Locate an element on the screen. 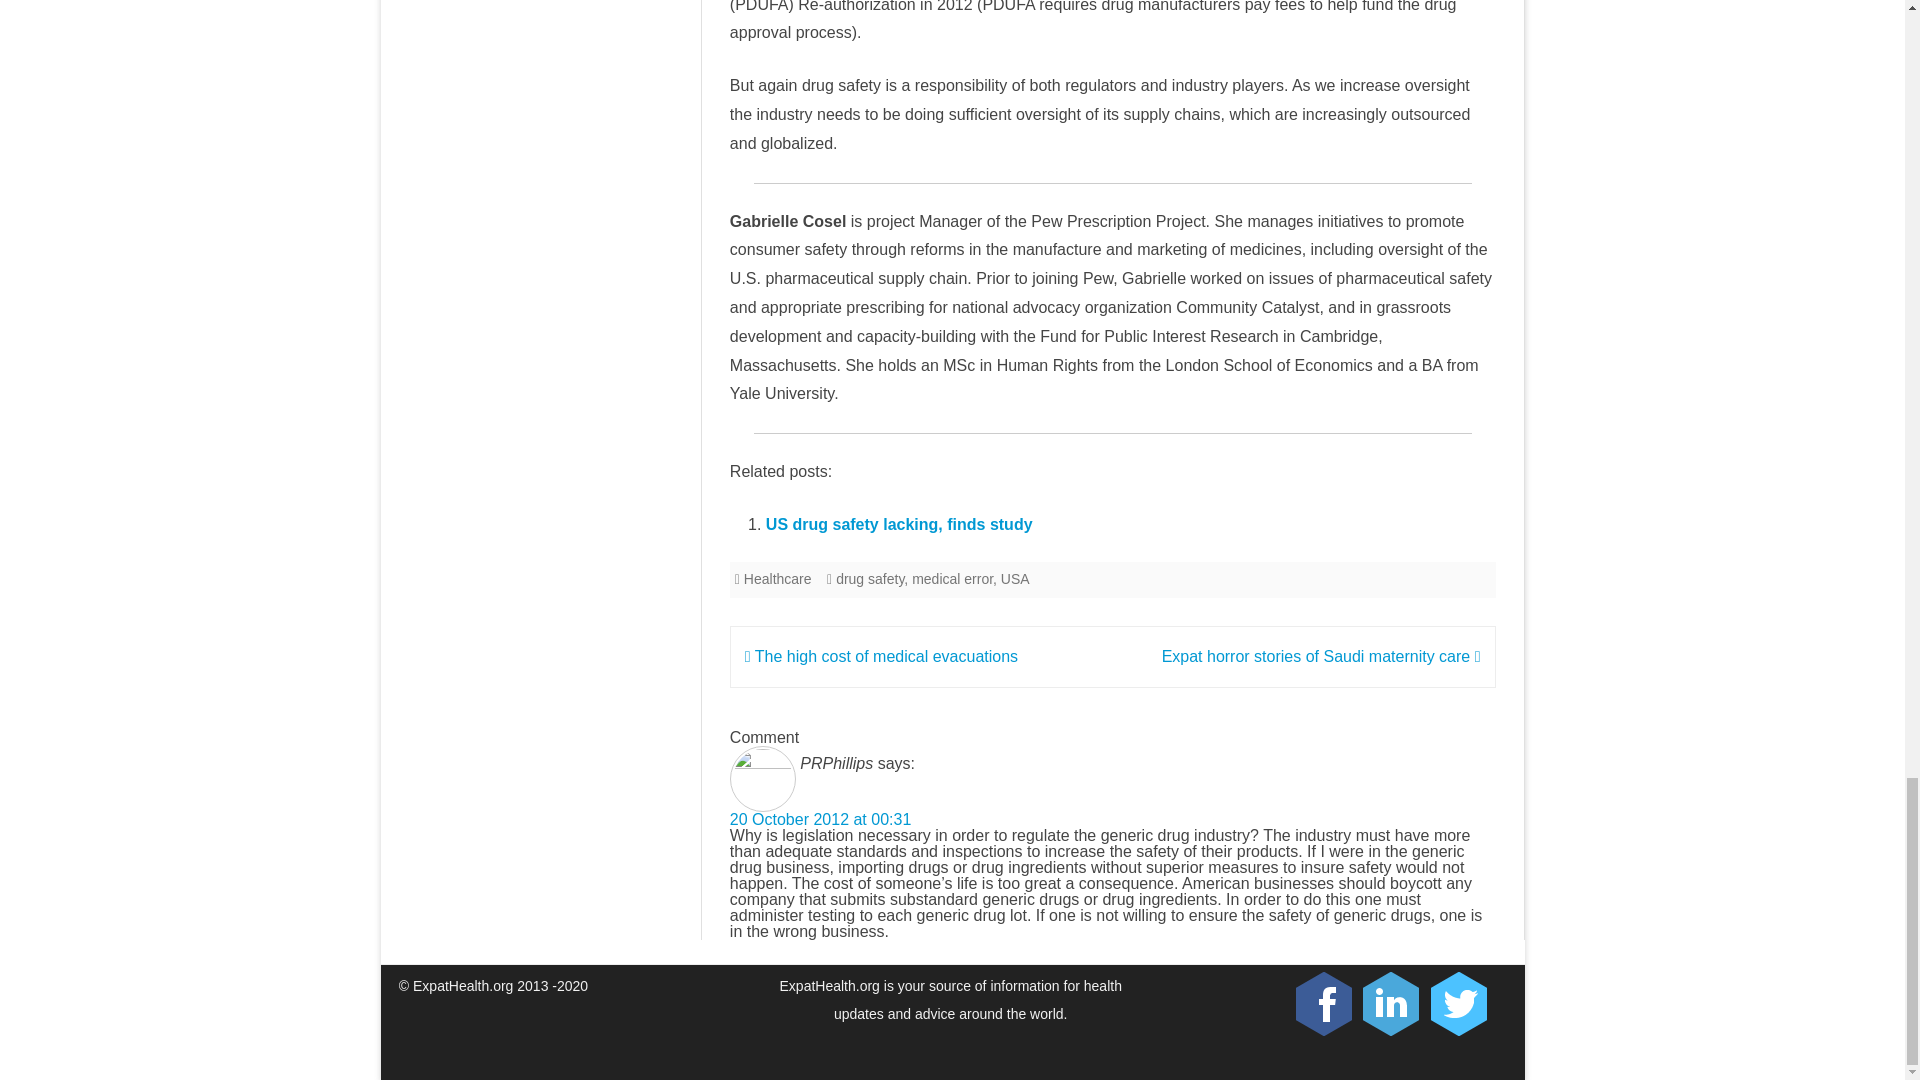 The width and height of the screenshot is (1920, 1080). medical error is located at coordinates (952, 579).